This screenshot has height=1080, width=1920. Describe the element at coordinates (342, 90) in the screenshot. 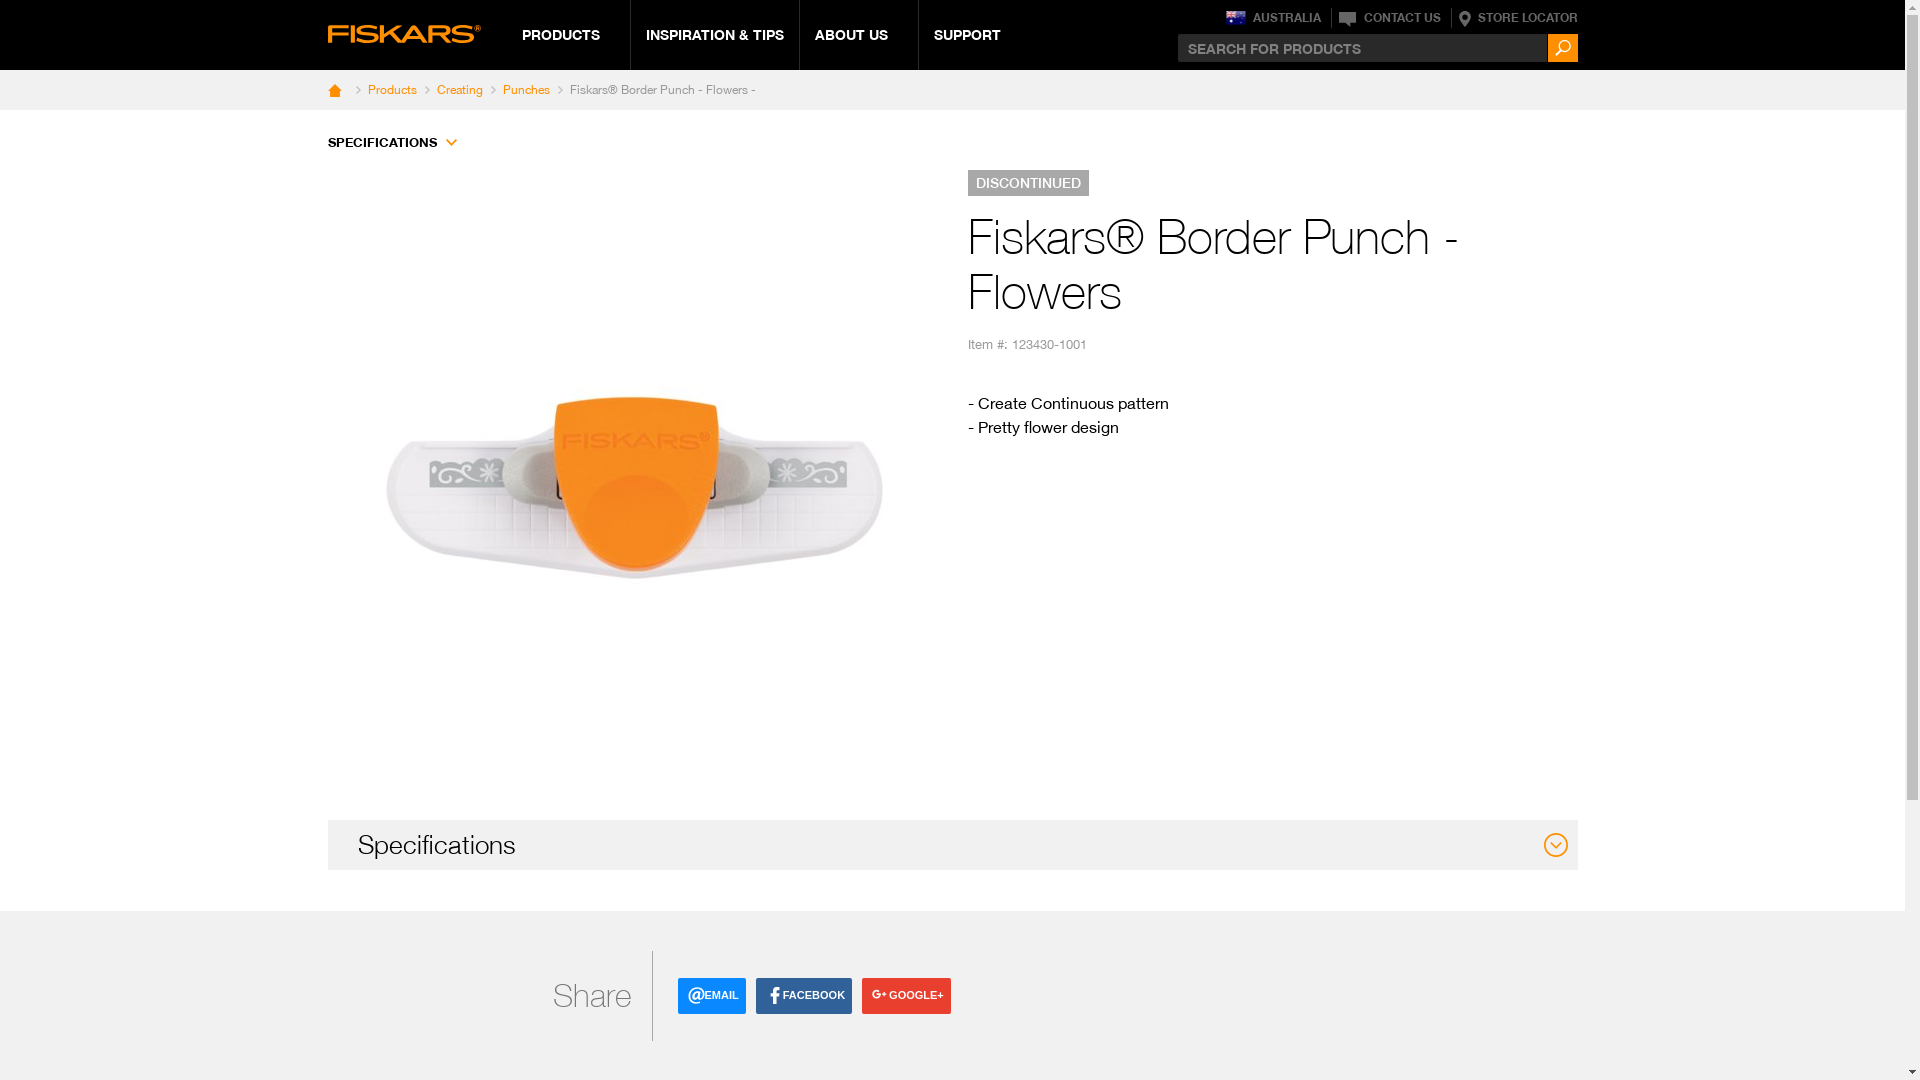

I see ` ` at that location.